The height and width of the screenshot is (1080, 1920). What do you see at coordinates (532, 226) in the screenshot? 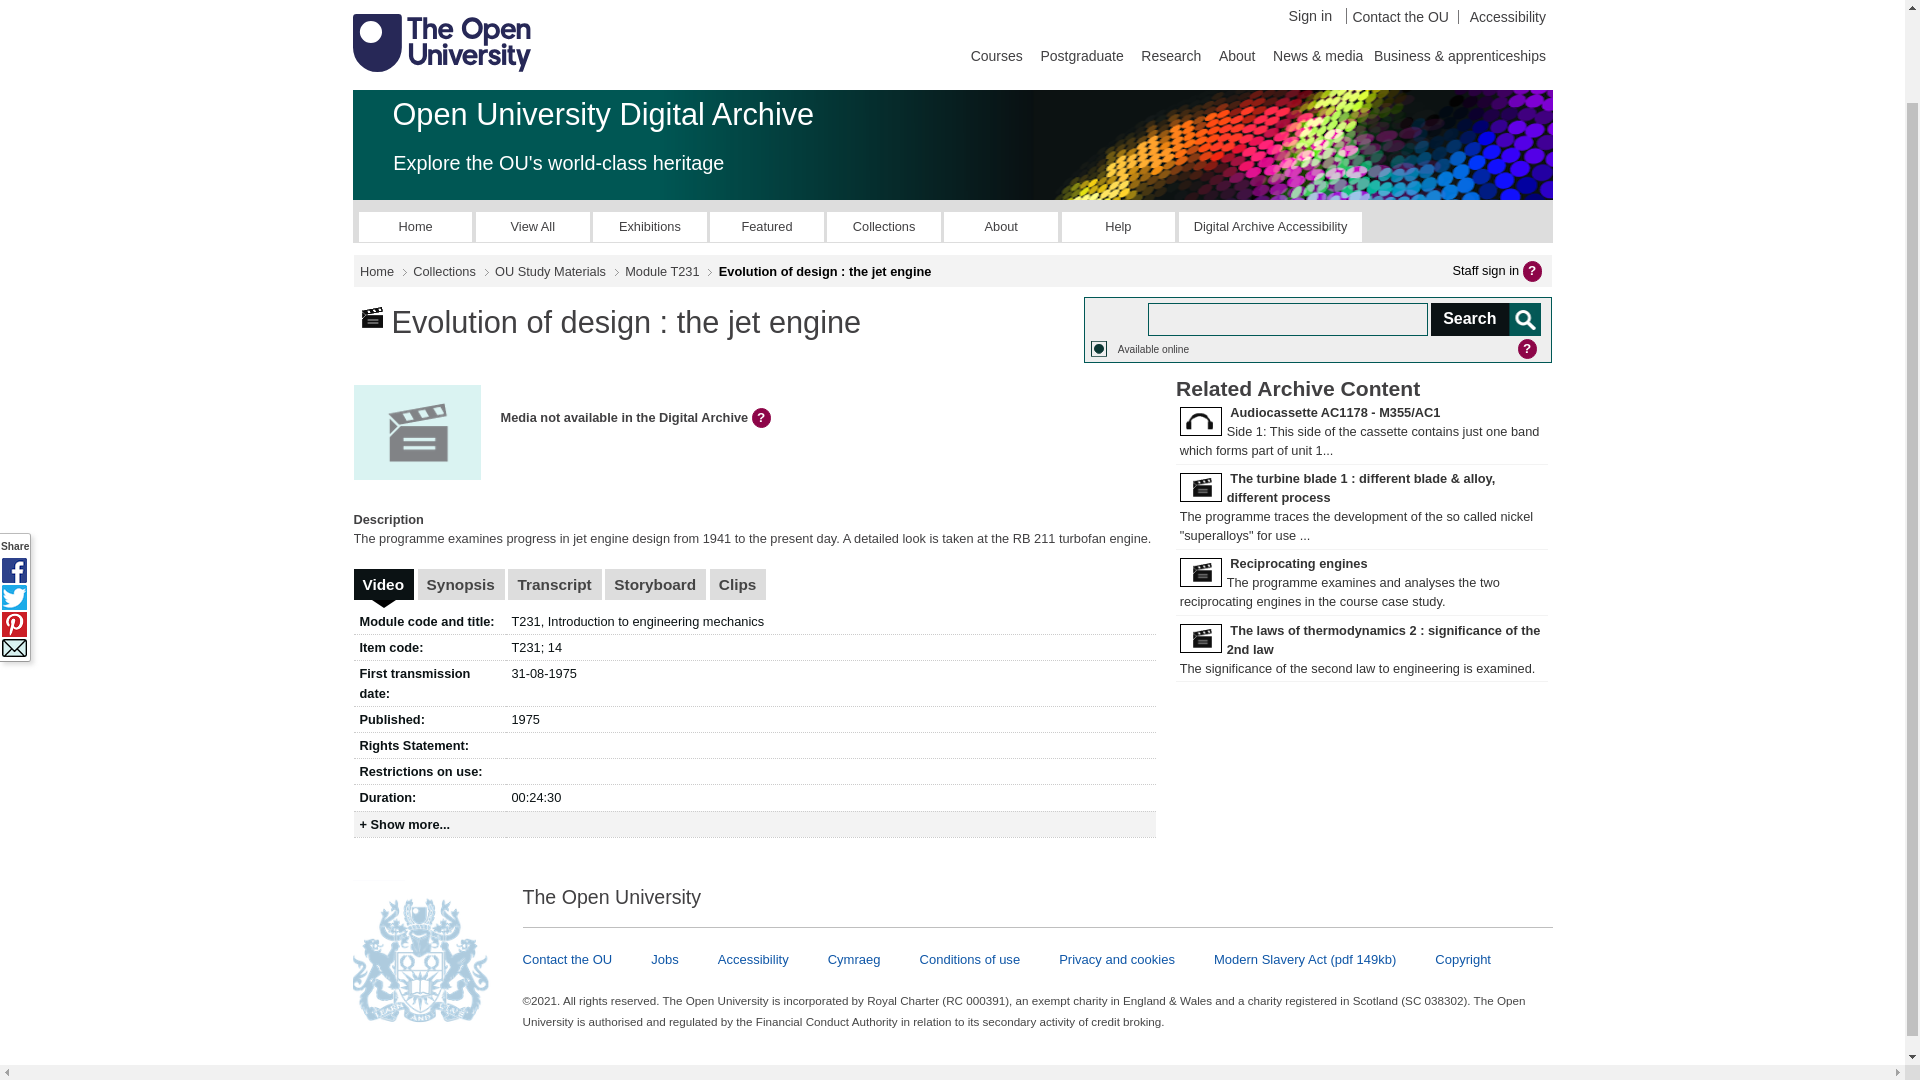
I see `View All` at bounding box center [532, 226].